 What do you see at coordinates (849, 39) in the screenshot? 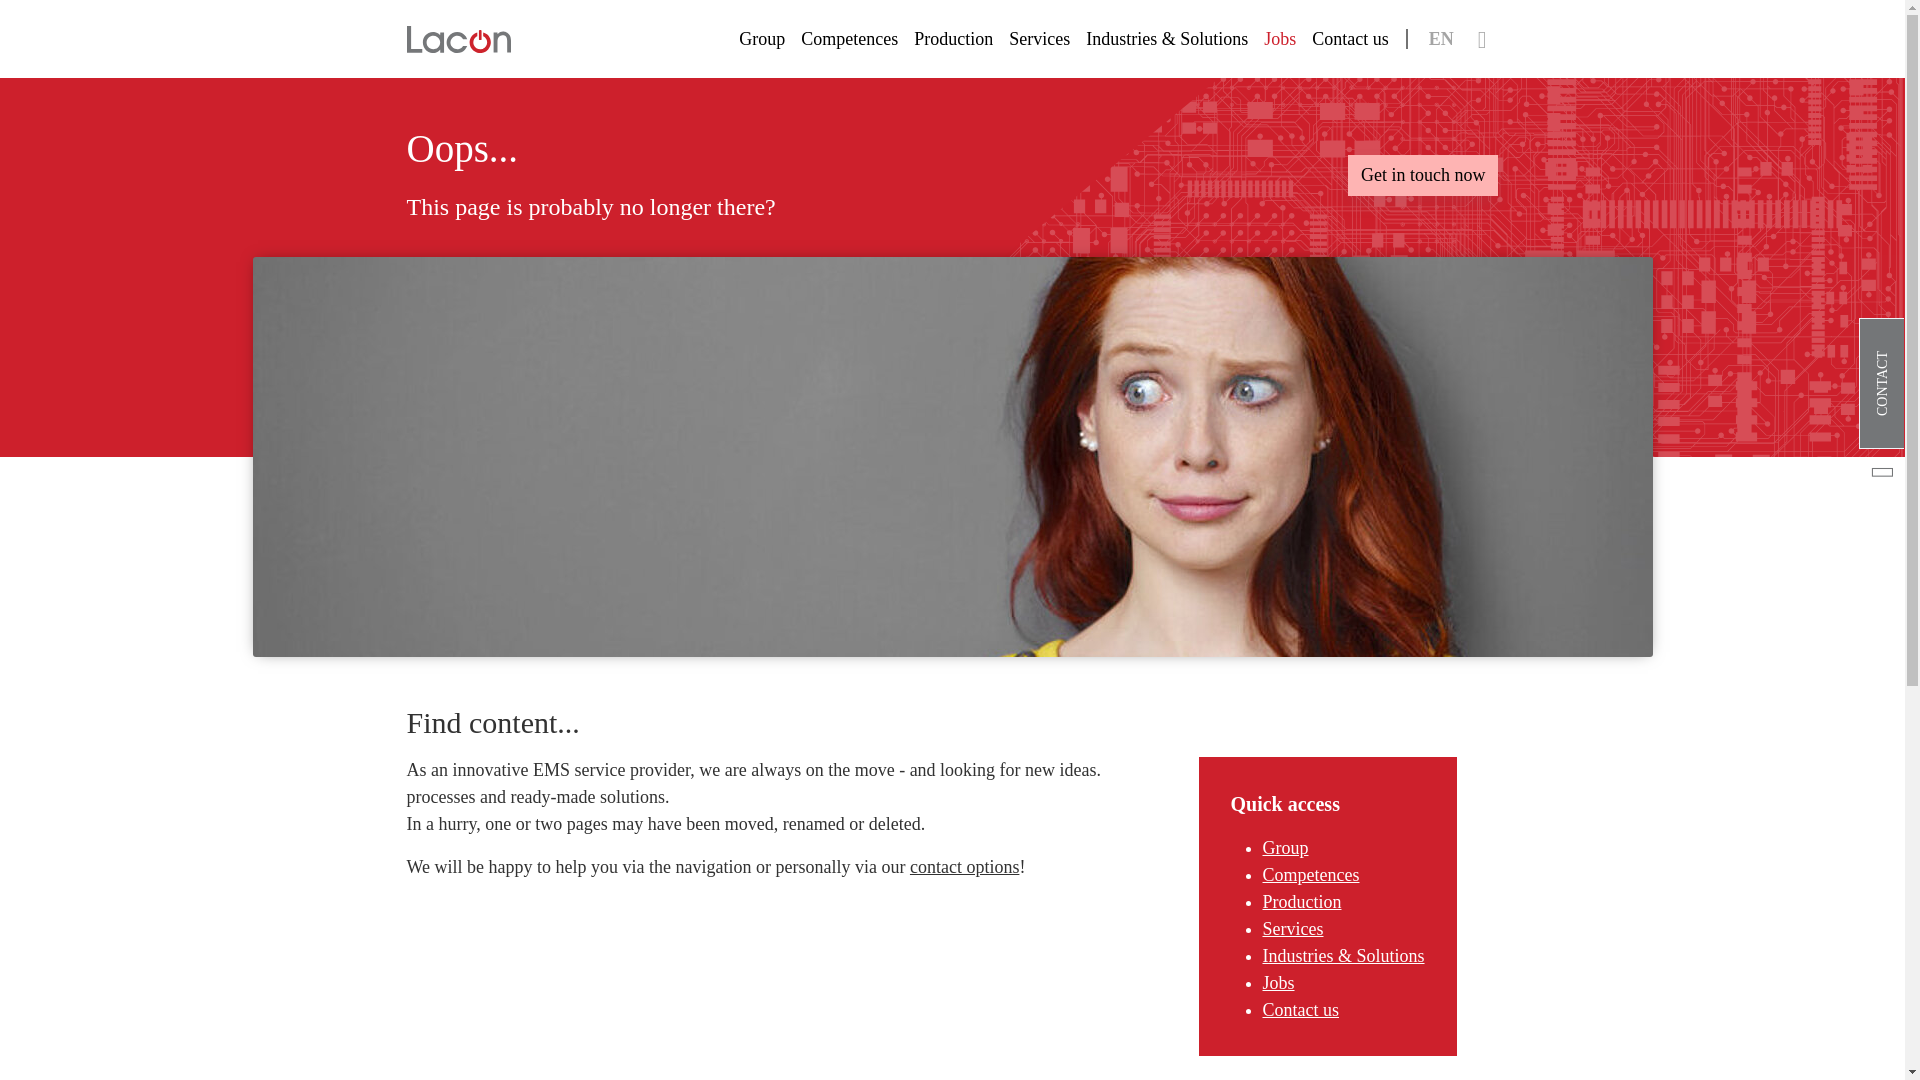
I see `Competences` at bounding box center [849, 39].